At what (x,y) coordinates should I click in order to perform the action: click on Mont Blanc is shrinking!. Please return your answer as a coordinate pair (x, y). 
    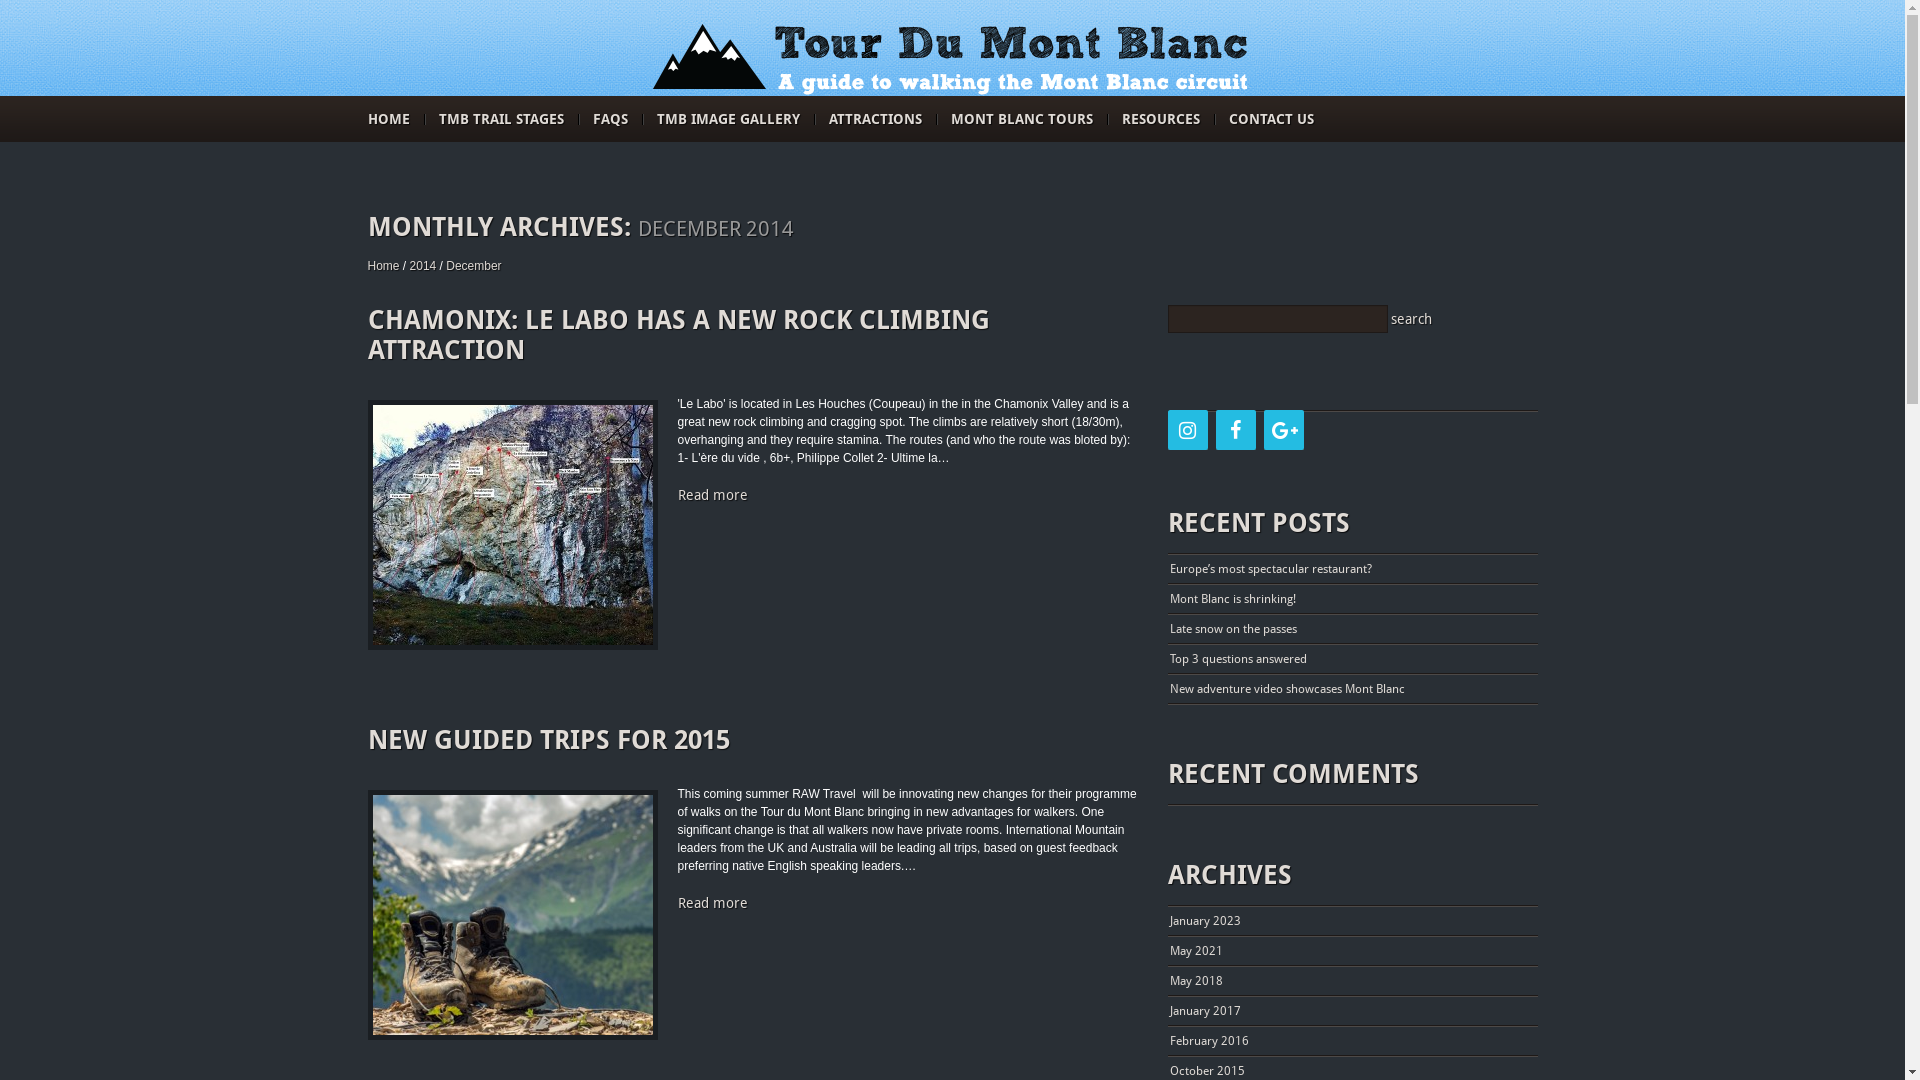
    Looking at the image, I should click on (1233, 599).